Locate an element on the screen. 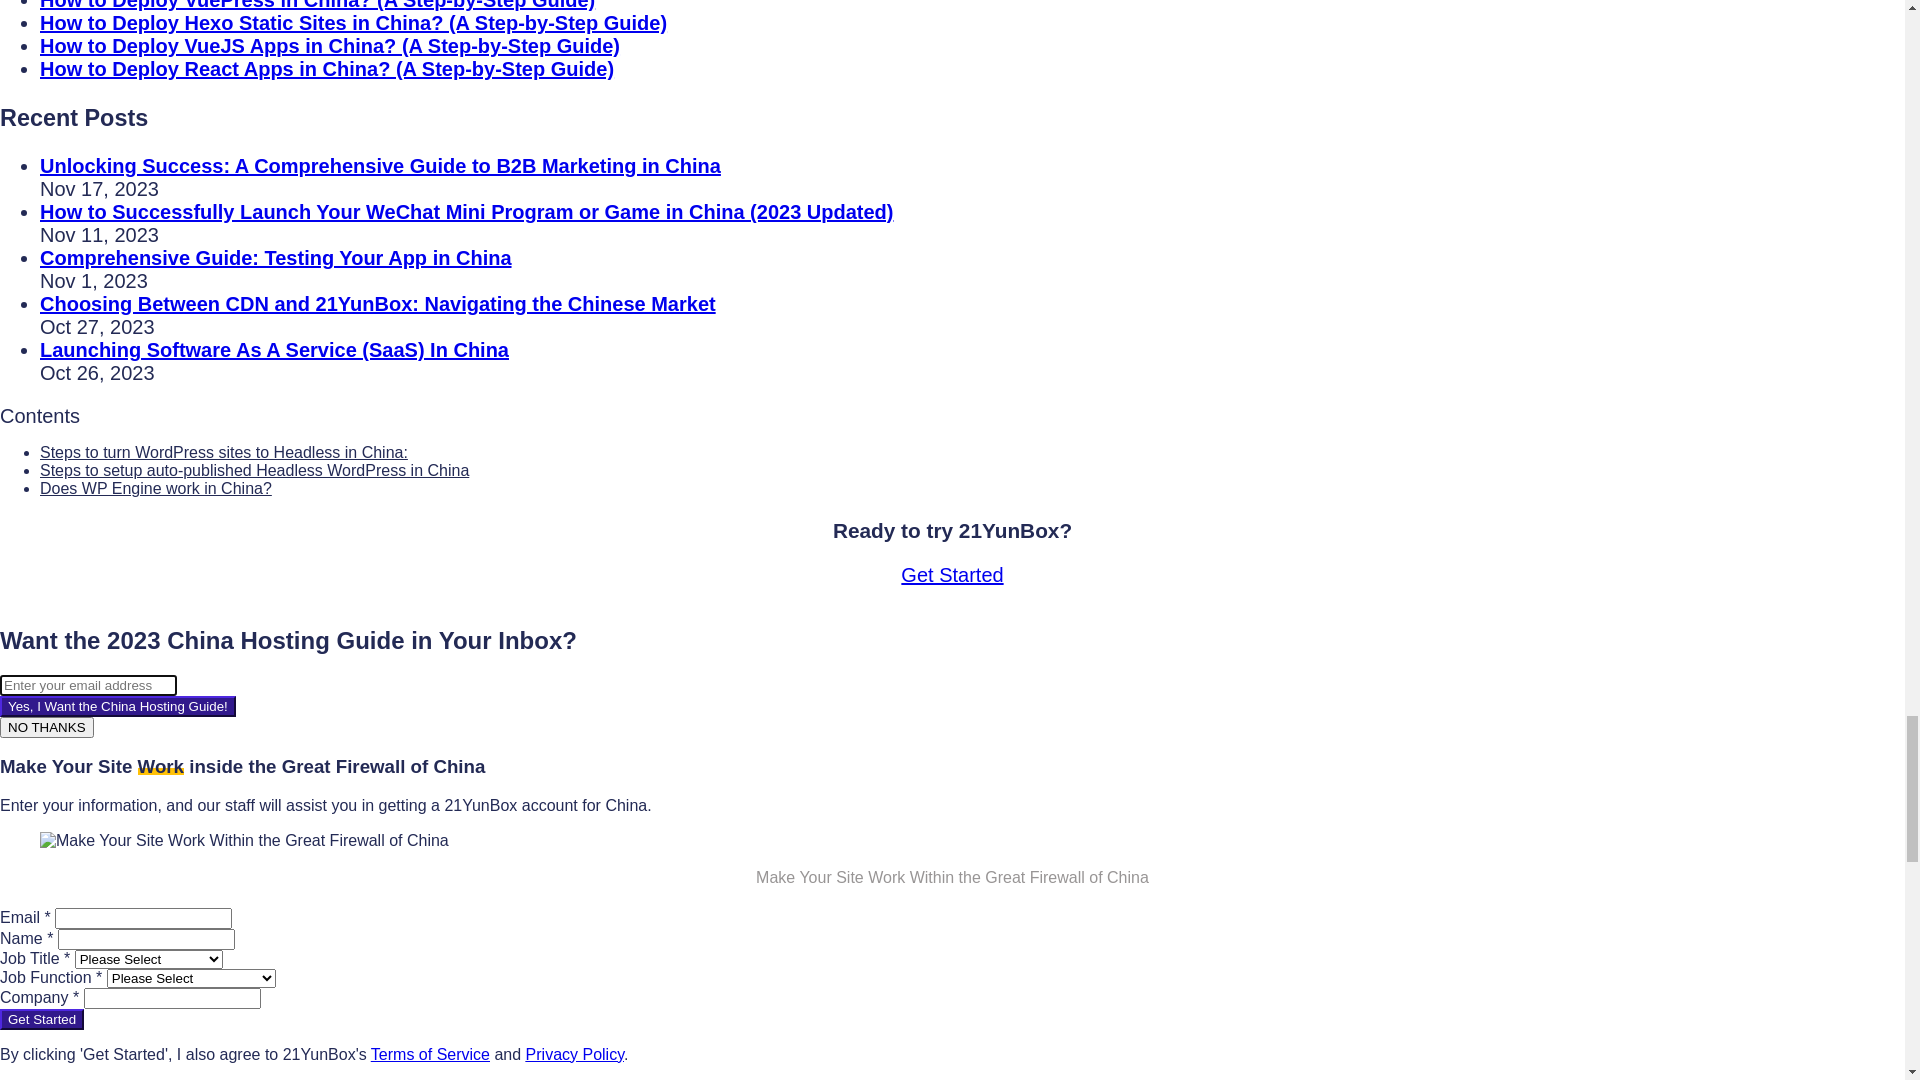 This screenshot has width=1920, height=1080. Steps to turn WordPress sites to Headless in China: is located at coordinates (270, 859).